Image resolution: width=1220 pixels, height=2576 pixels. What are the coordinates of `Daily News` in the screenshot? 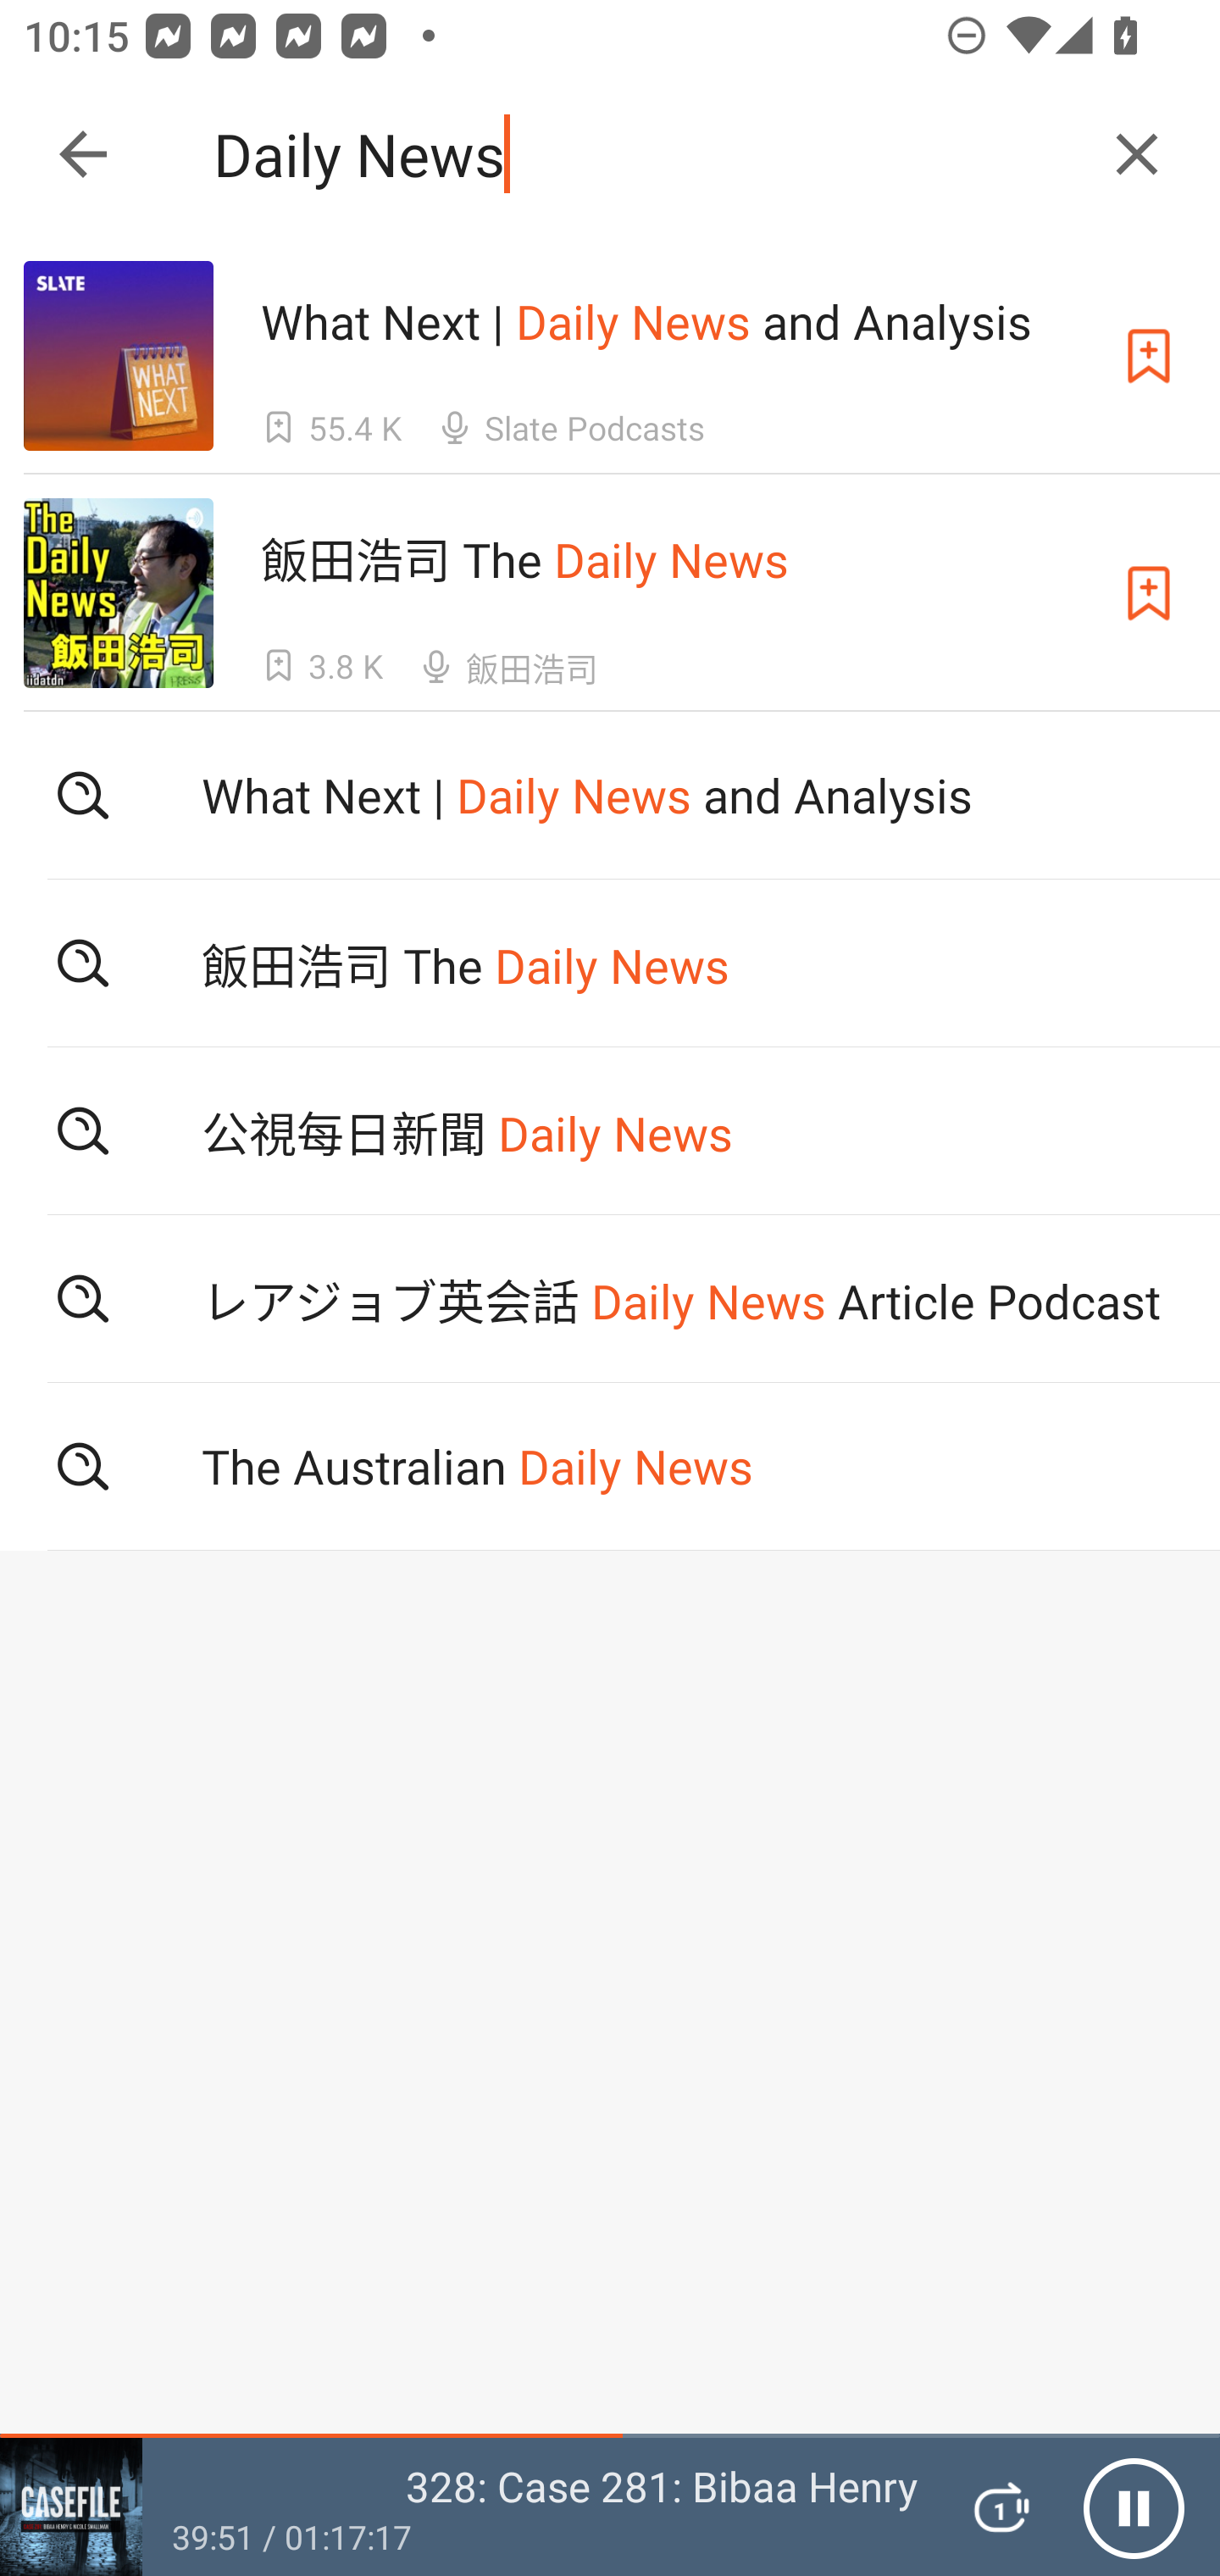 It's located at (645, 154).